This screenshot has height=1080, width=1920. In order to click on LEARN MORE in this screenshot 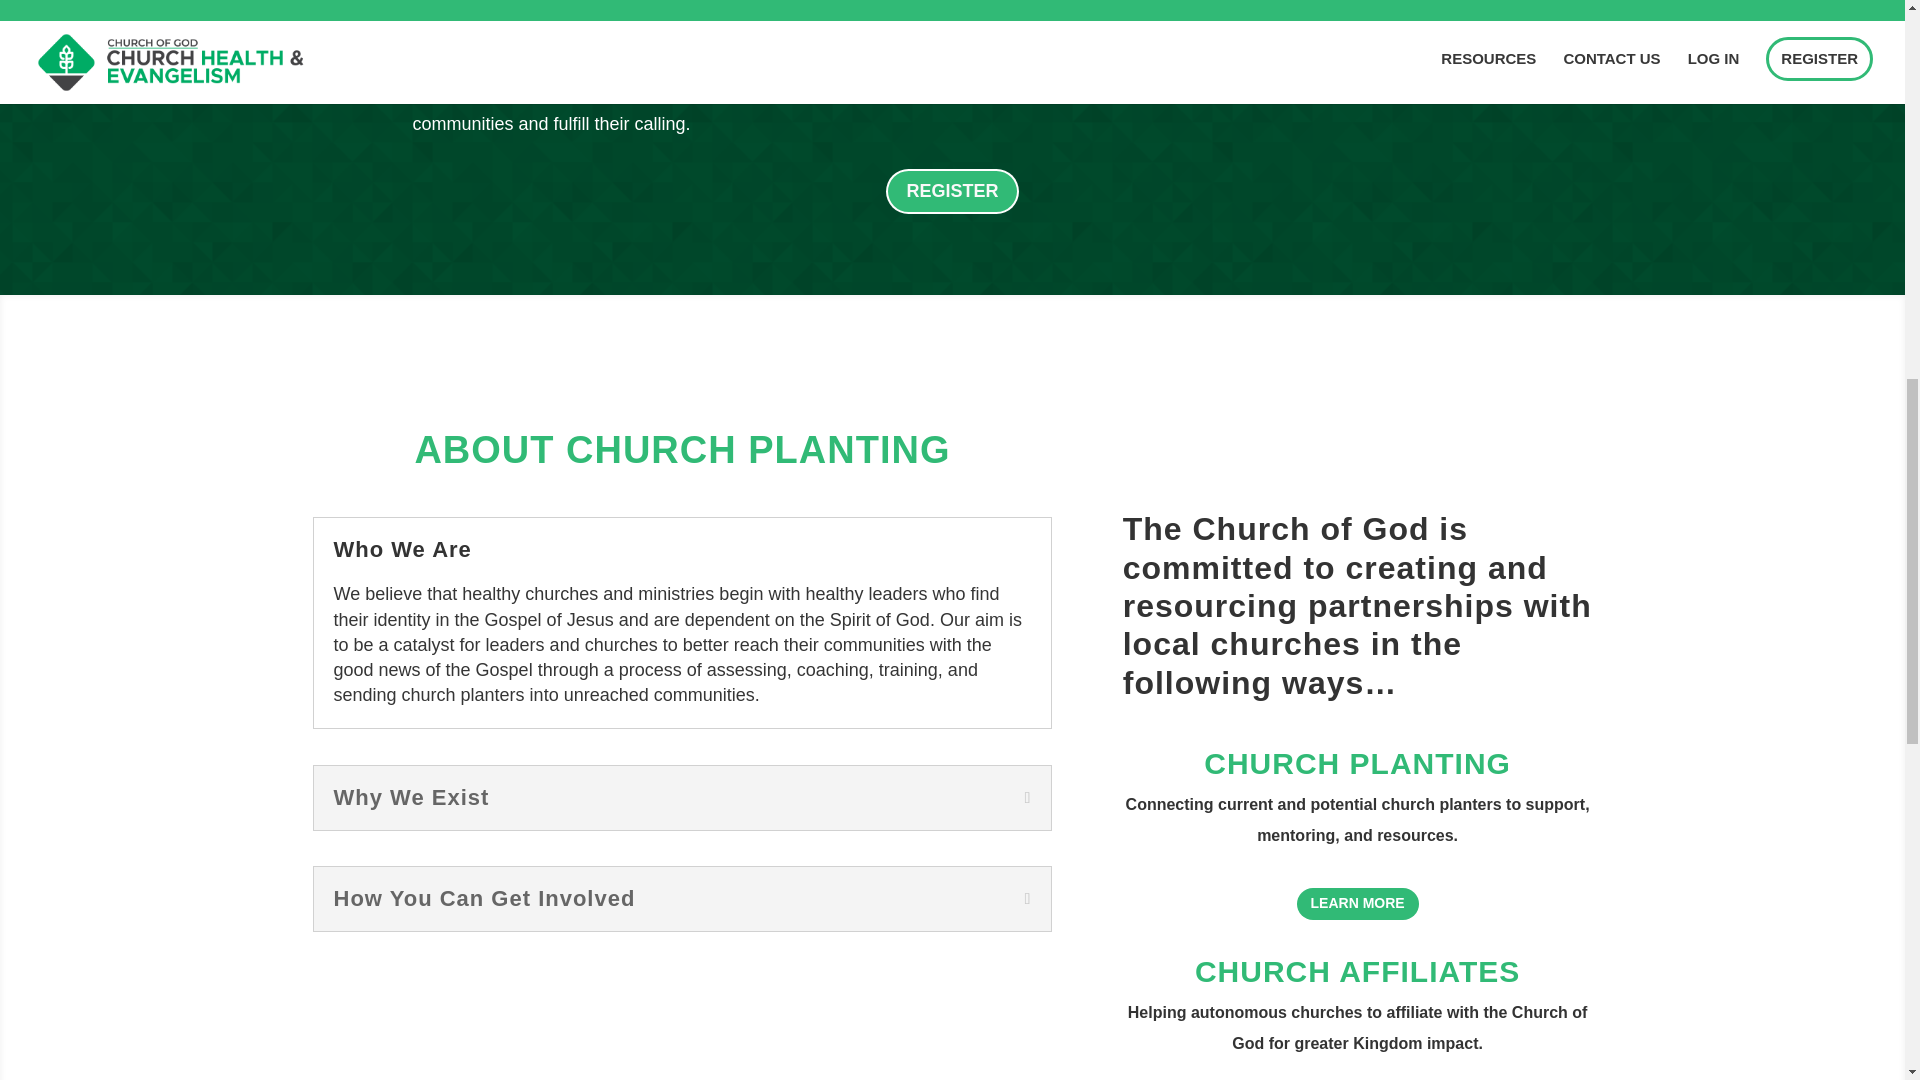, I will do `click(1358, 904)`.